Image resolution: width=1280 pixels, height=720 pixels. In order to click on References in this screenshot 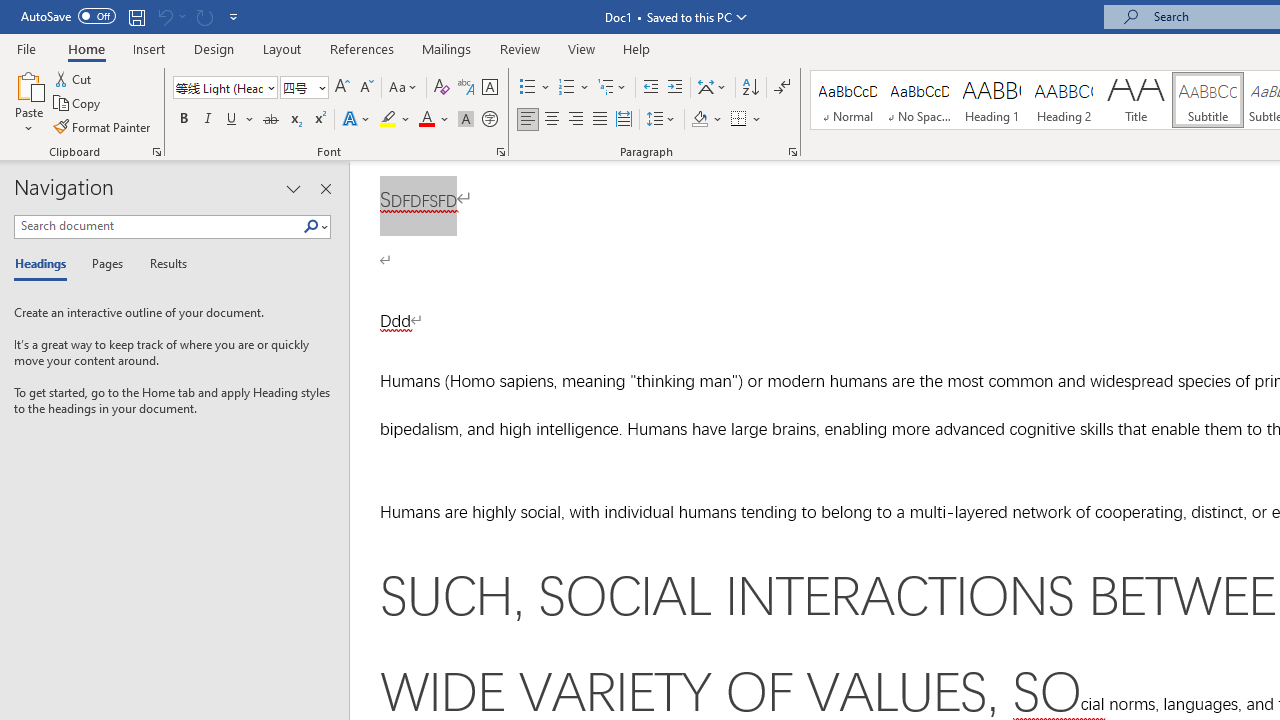, I will do `click(362, 48)`.